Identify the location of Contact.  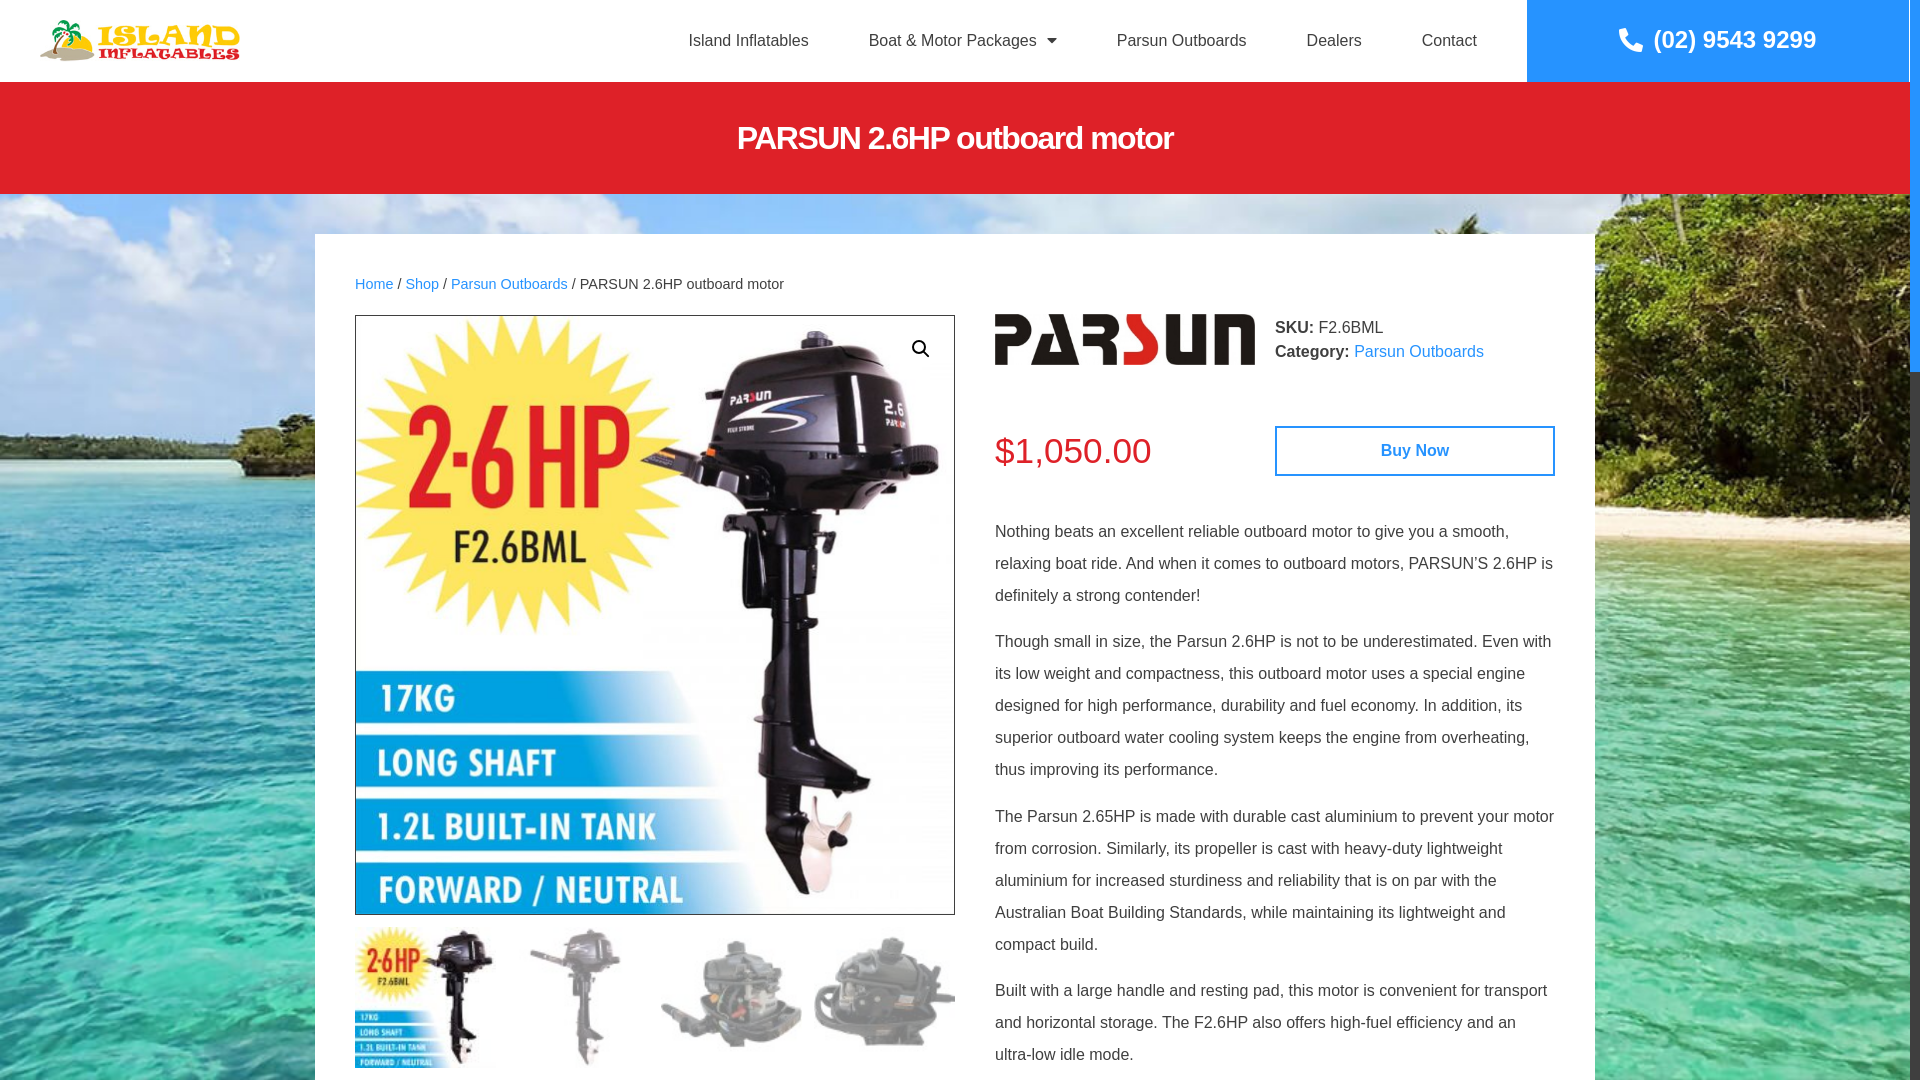
(1450, 41).